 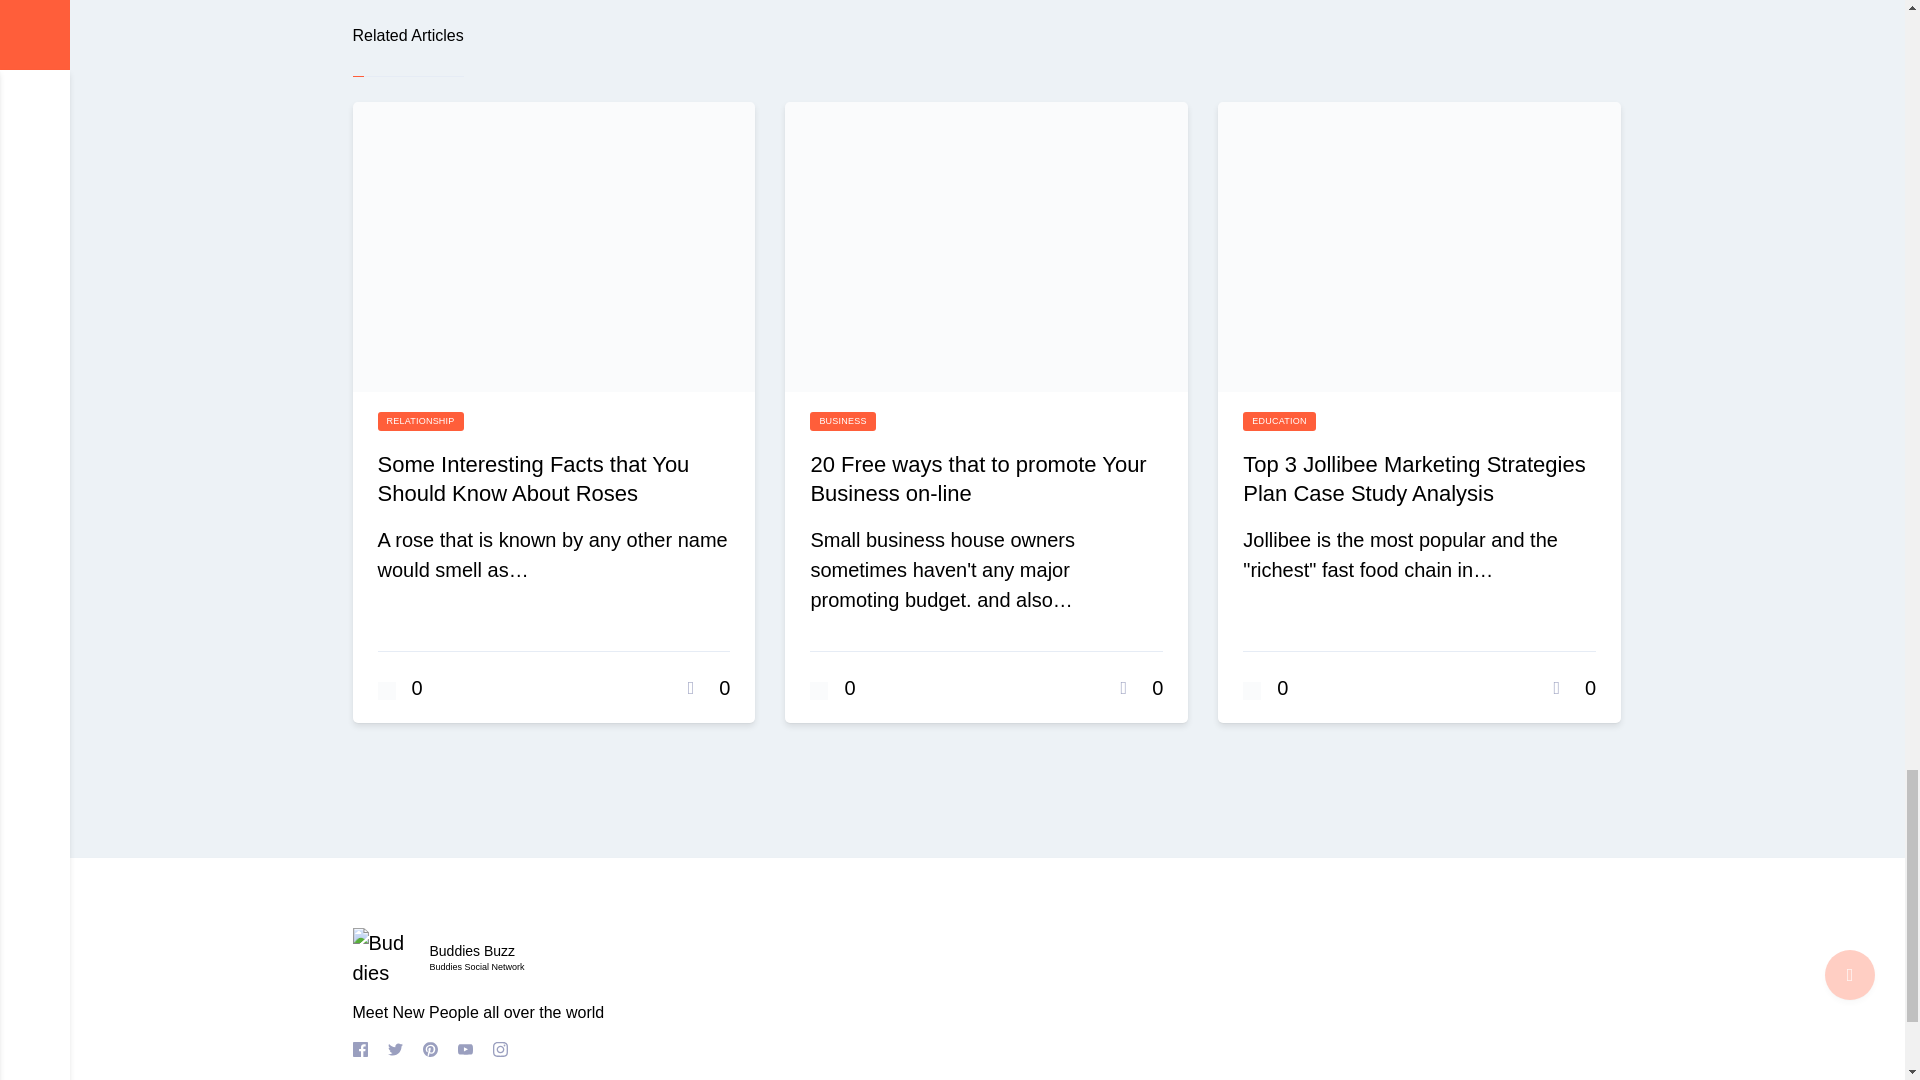 What do you see at coordinates (842, 422) in the screenshot?
I see `All posts from Business` at bounding box center [842, 422].